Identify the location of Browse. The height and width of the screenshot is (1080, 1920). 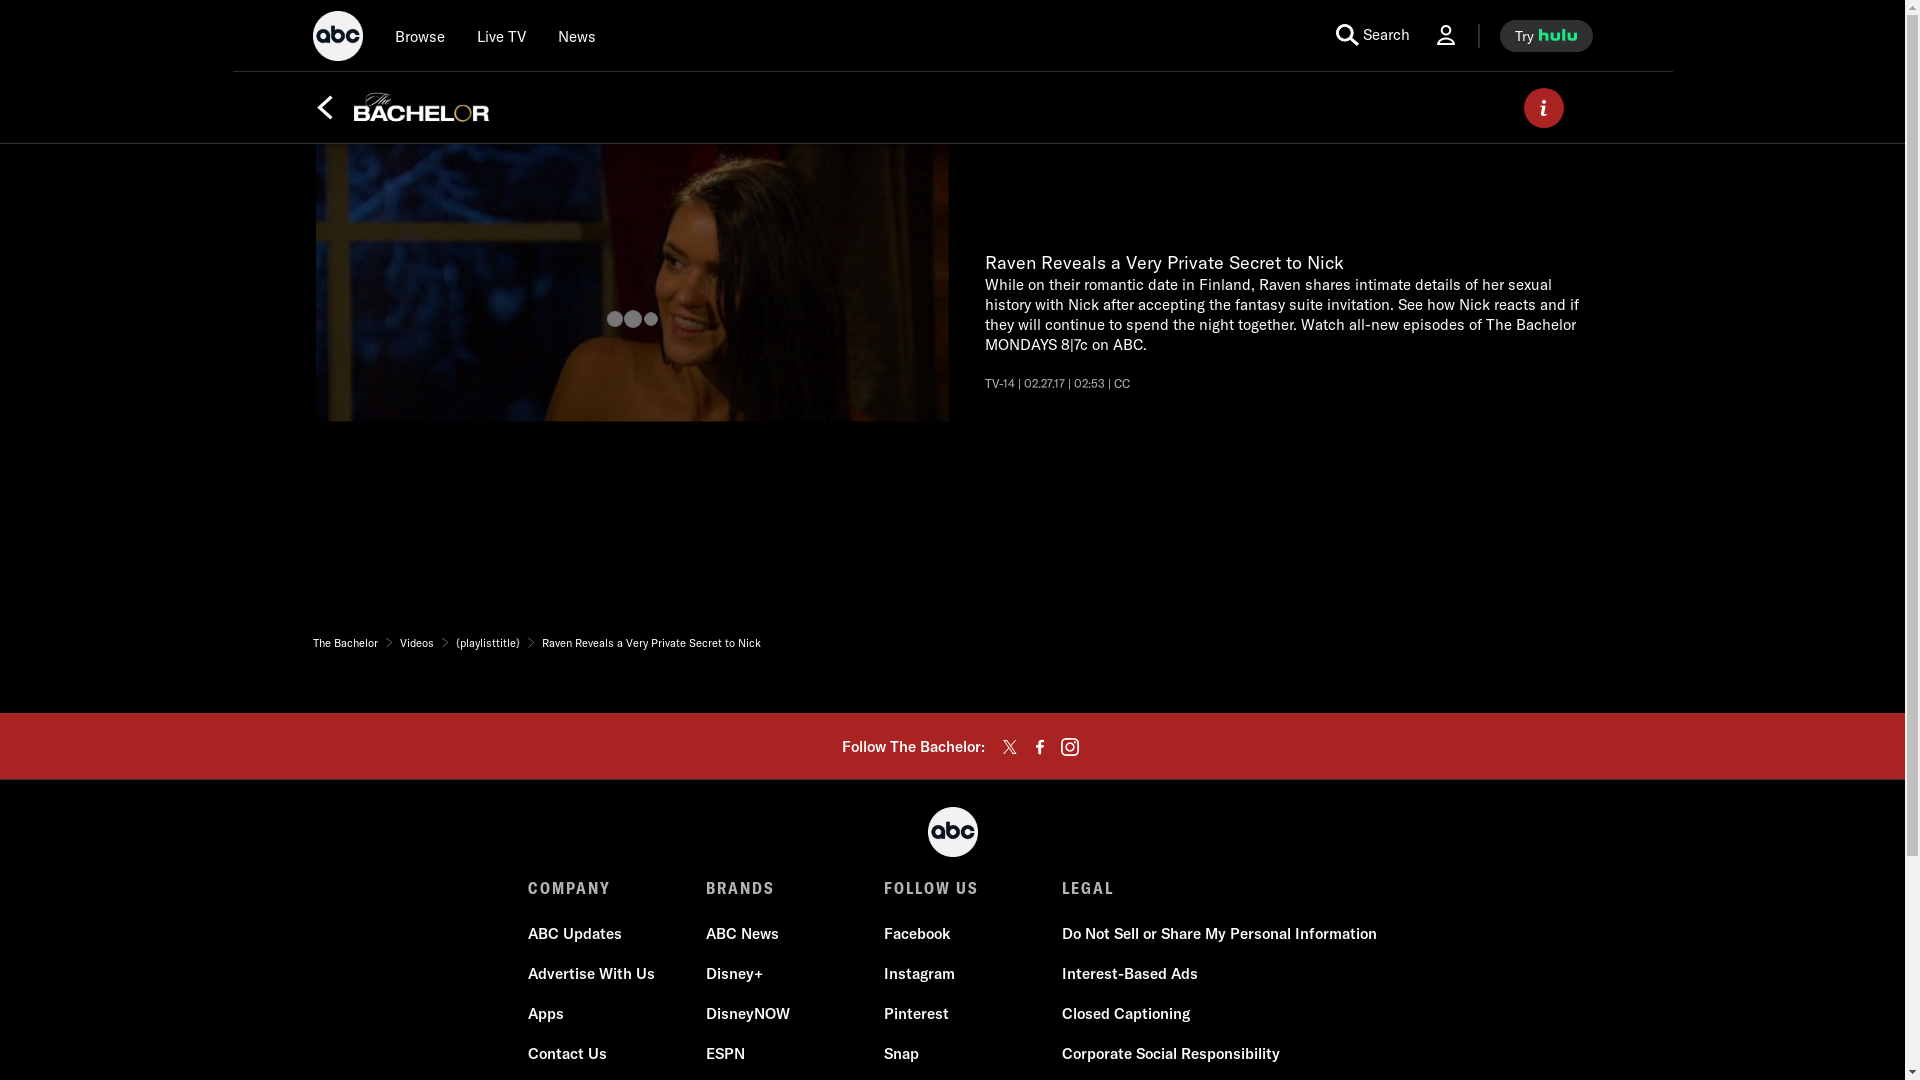
(418, 35).